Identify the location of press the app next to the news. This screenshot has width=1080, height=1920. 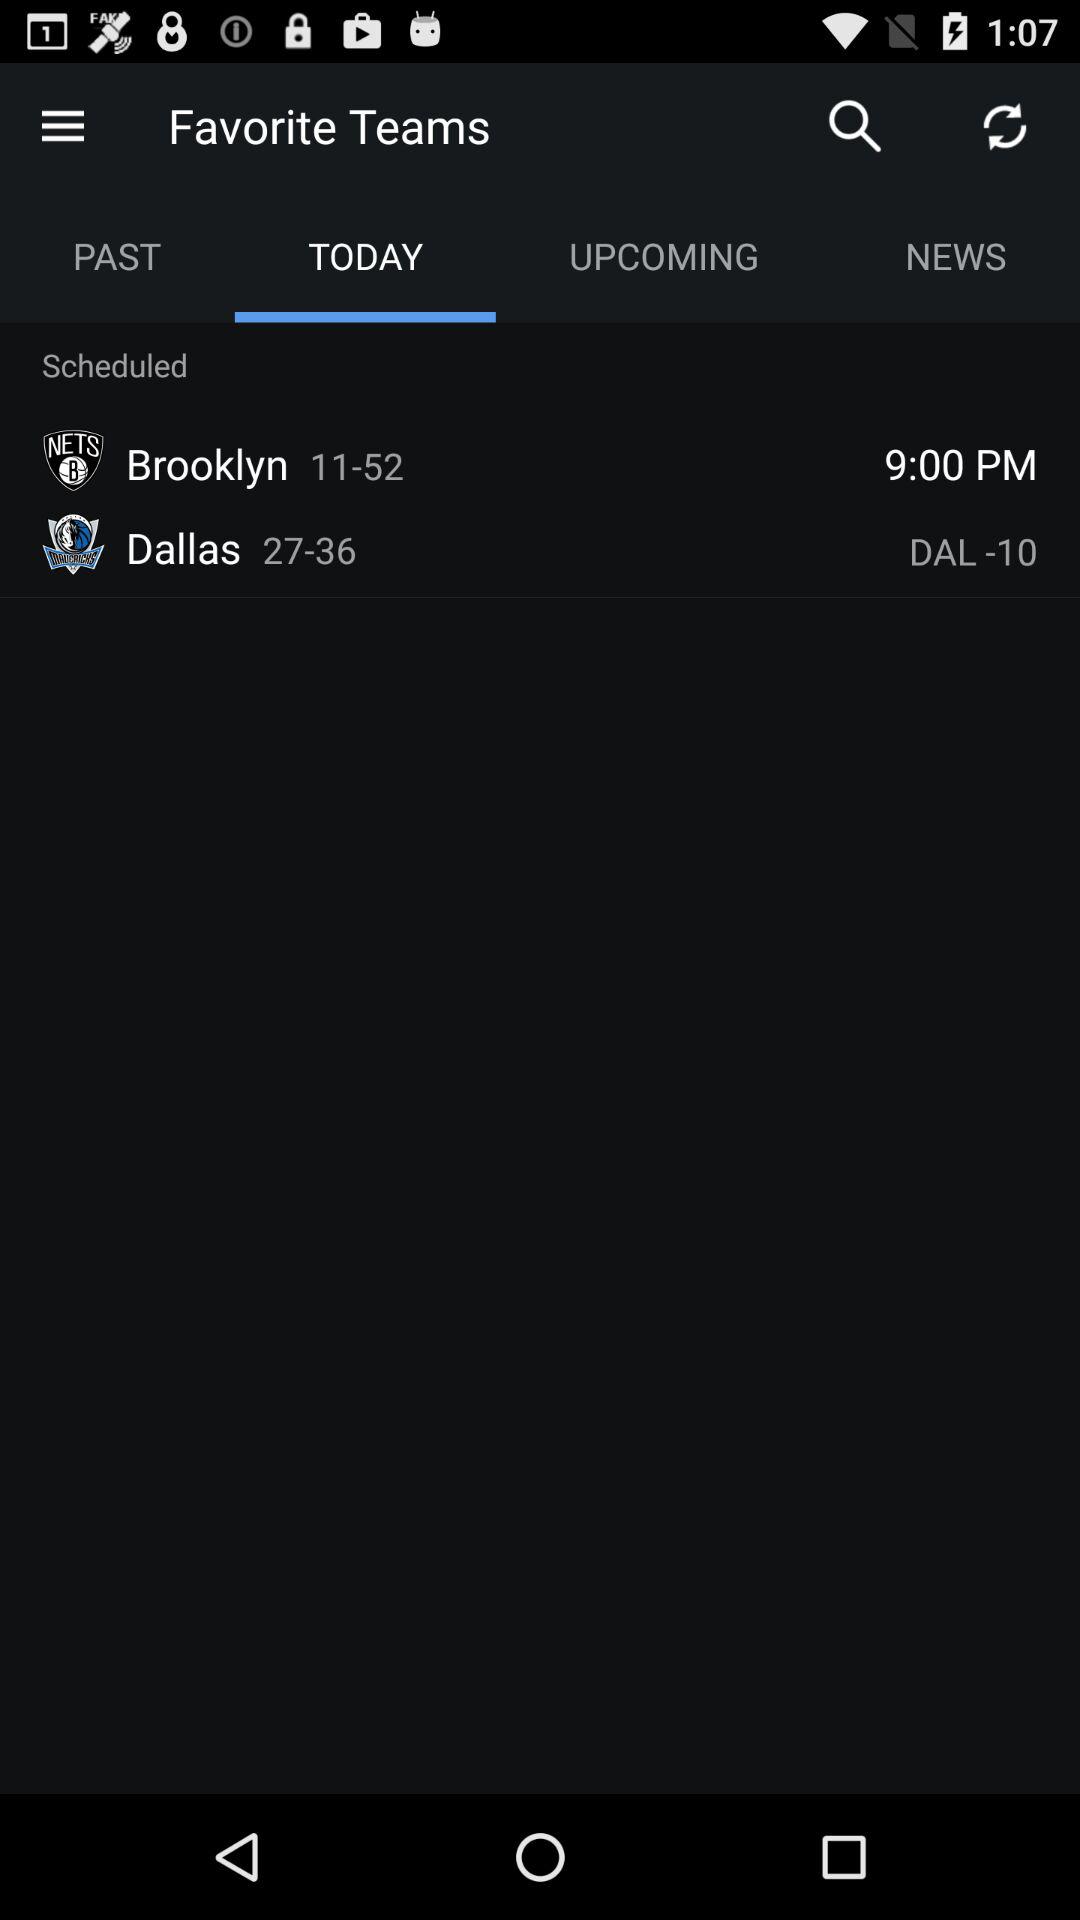
(663, 256).